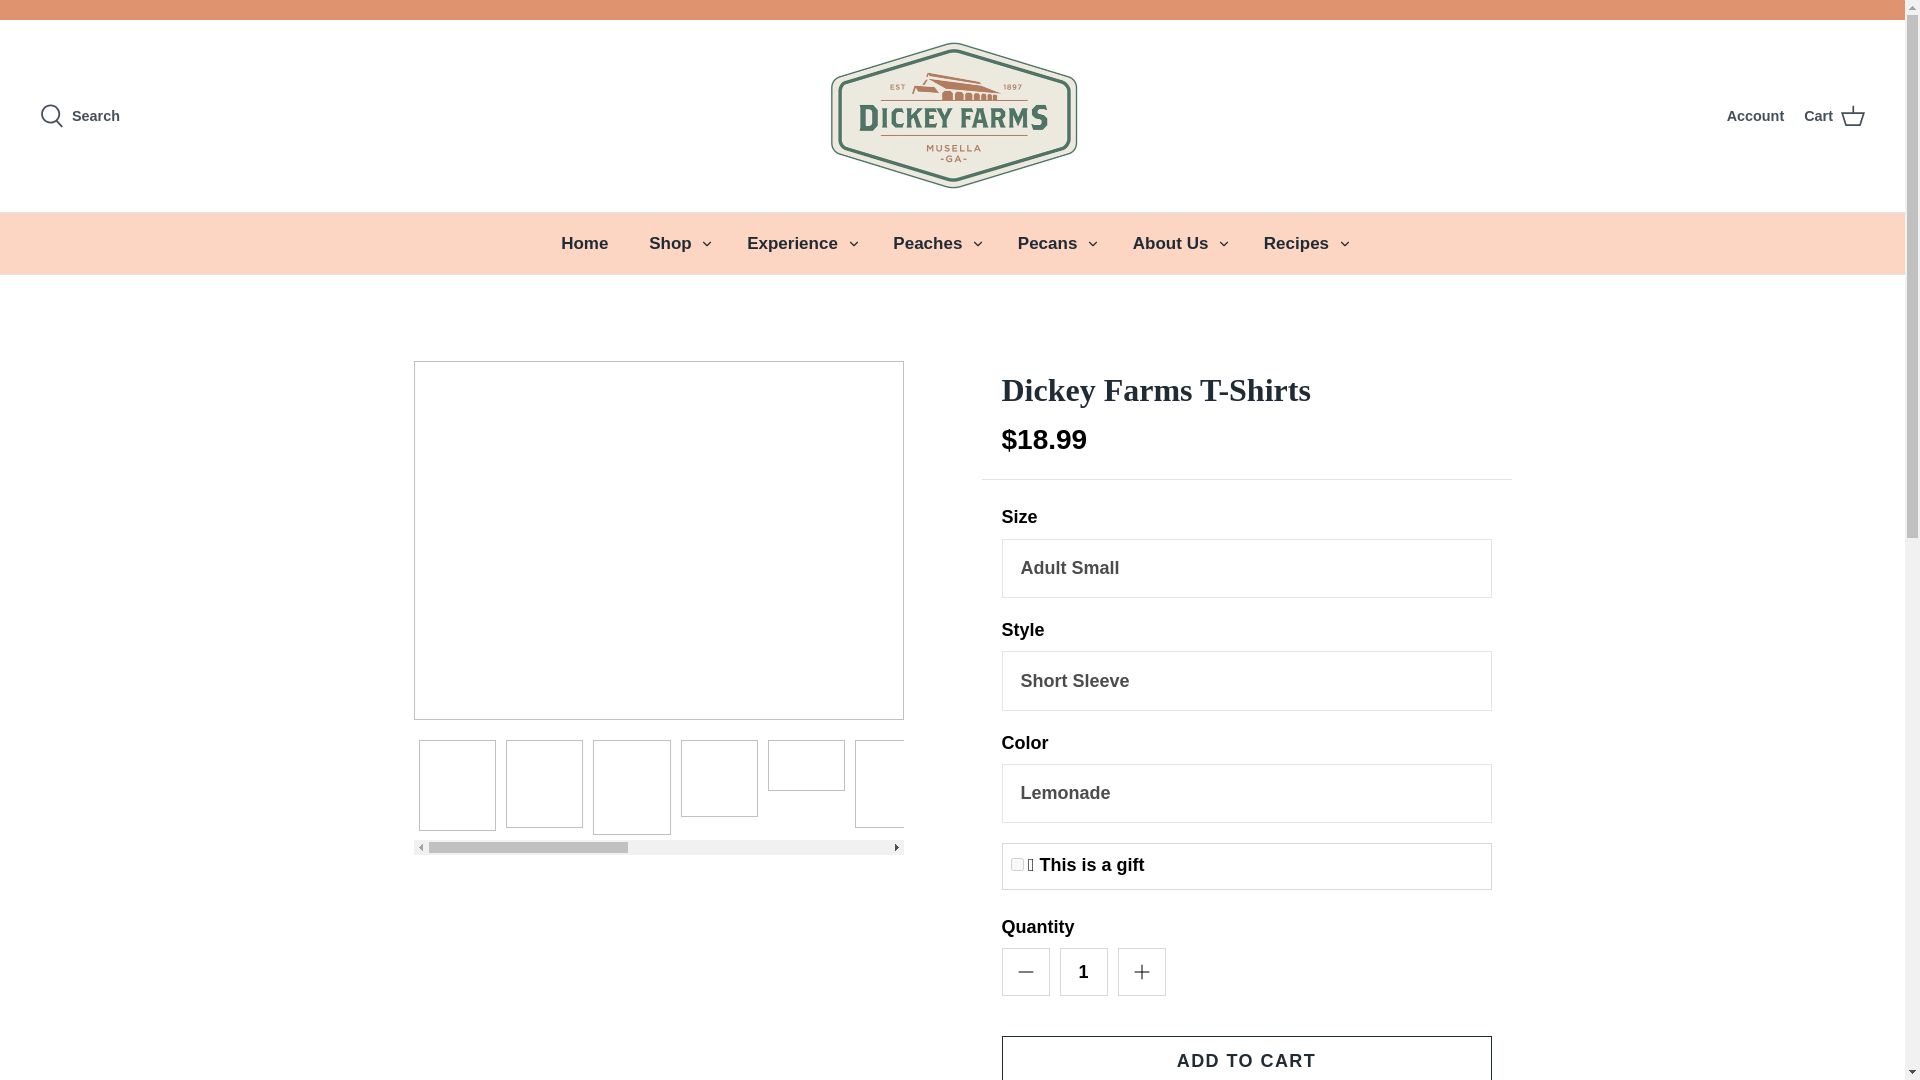 The height and width of the screenshot is (1080, 1920). Describe the element at coordinates (584, 244) in the screenshot. I see `Home` at that location.